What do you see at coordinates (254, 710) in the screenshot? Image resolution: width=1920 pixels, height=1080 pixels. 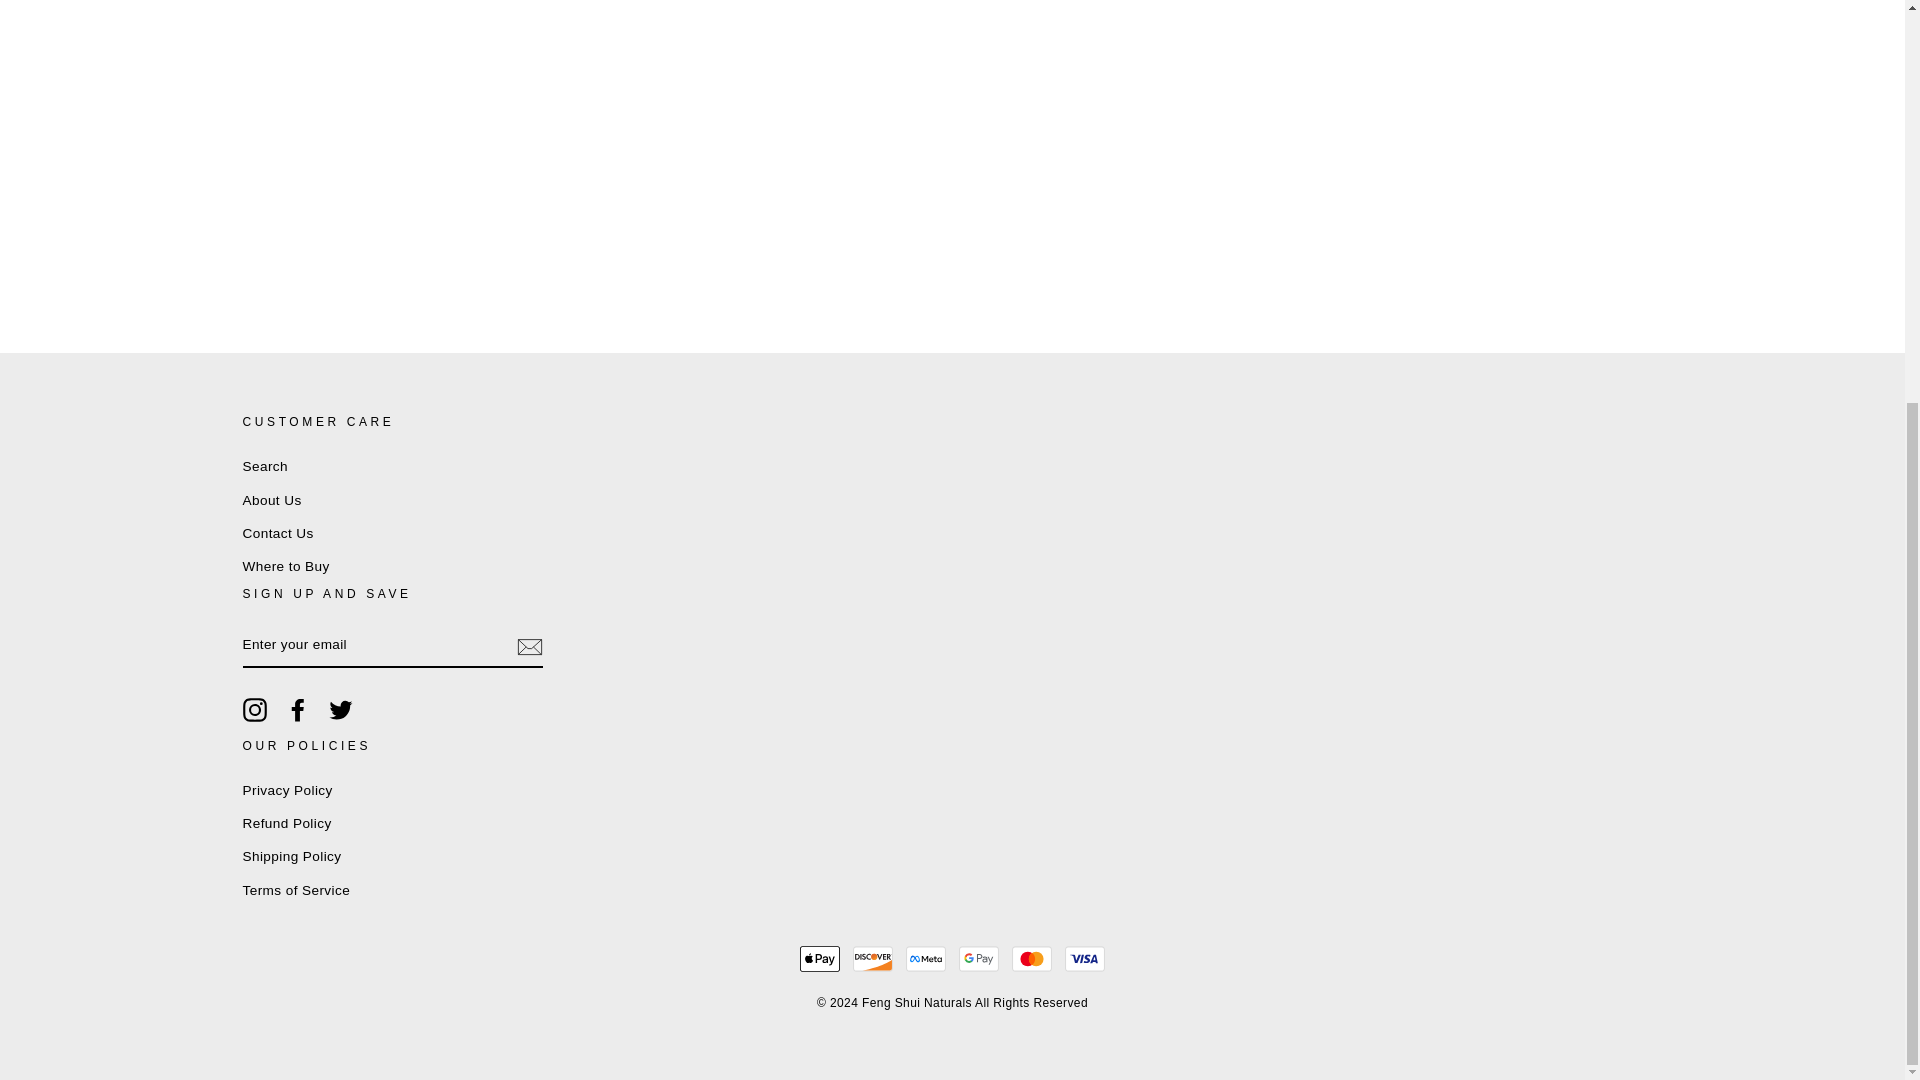 I see `Feng Shui Naturals on Instagram` at bounding box center [254, 710].